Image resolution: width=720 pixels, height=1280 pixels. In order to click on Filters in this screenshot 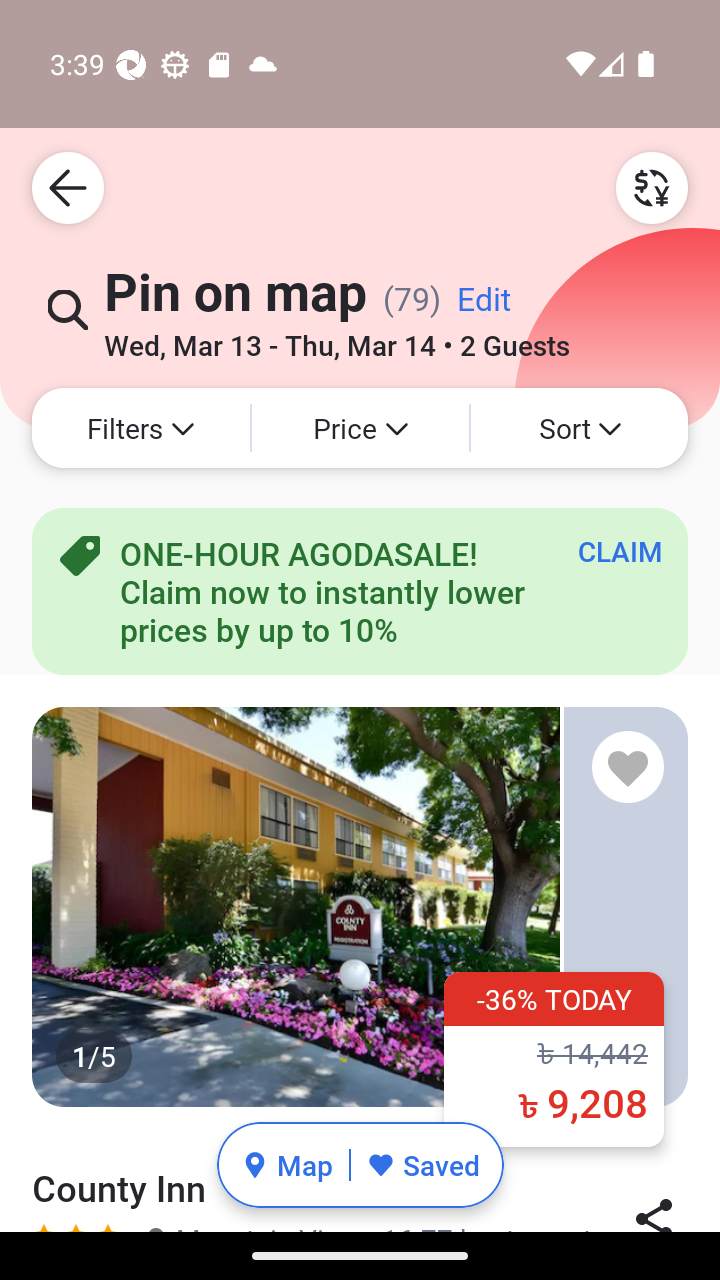, I will do `click(140, 428)`.